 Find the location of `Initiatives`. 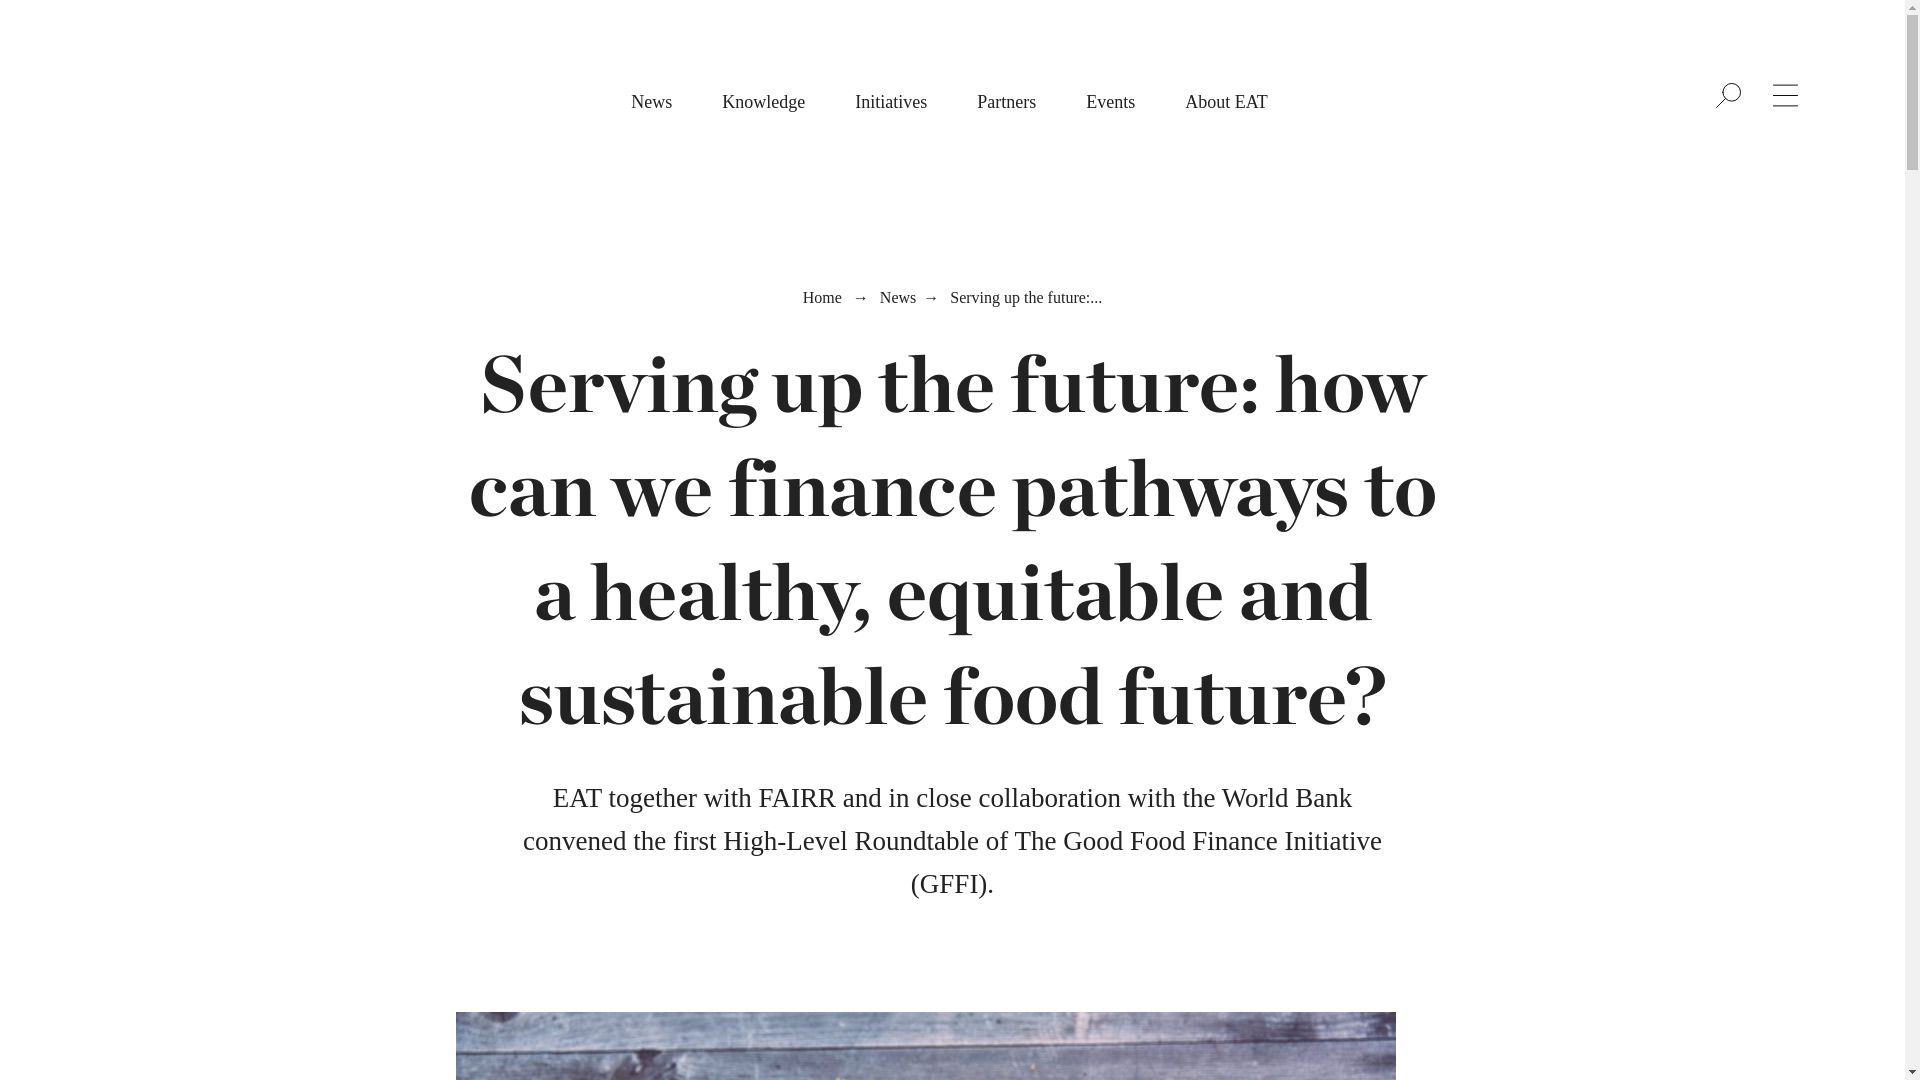

Initiatives is located at coordinates (890, 102).